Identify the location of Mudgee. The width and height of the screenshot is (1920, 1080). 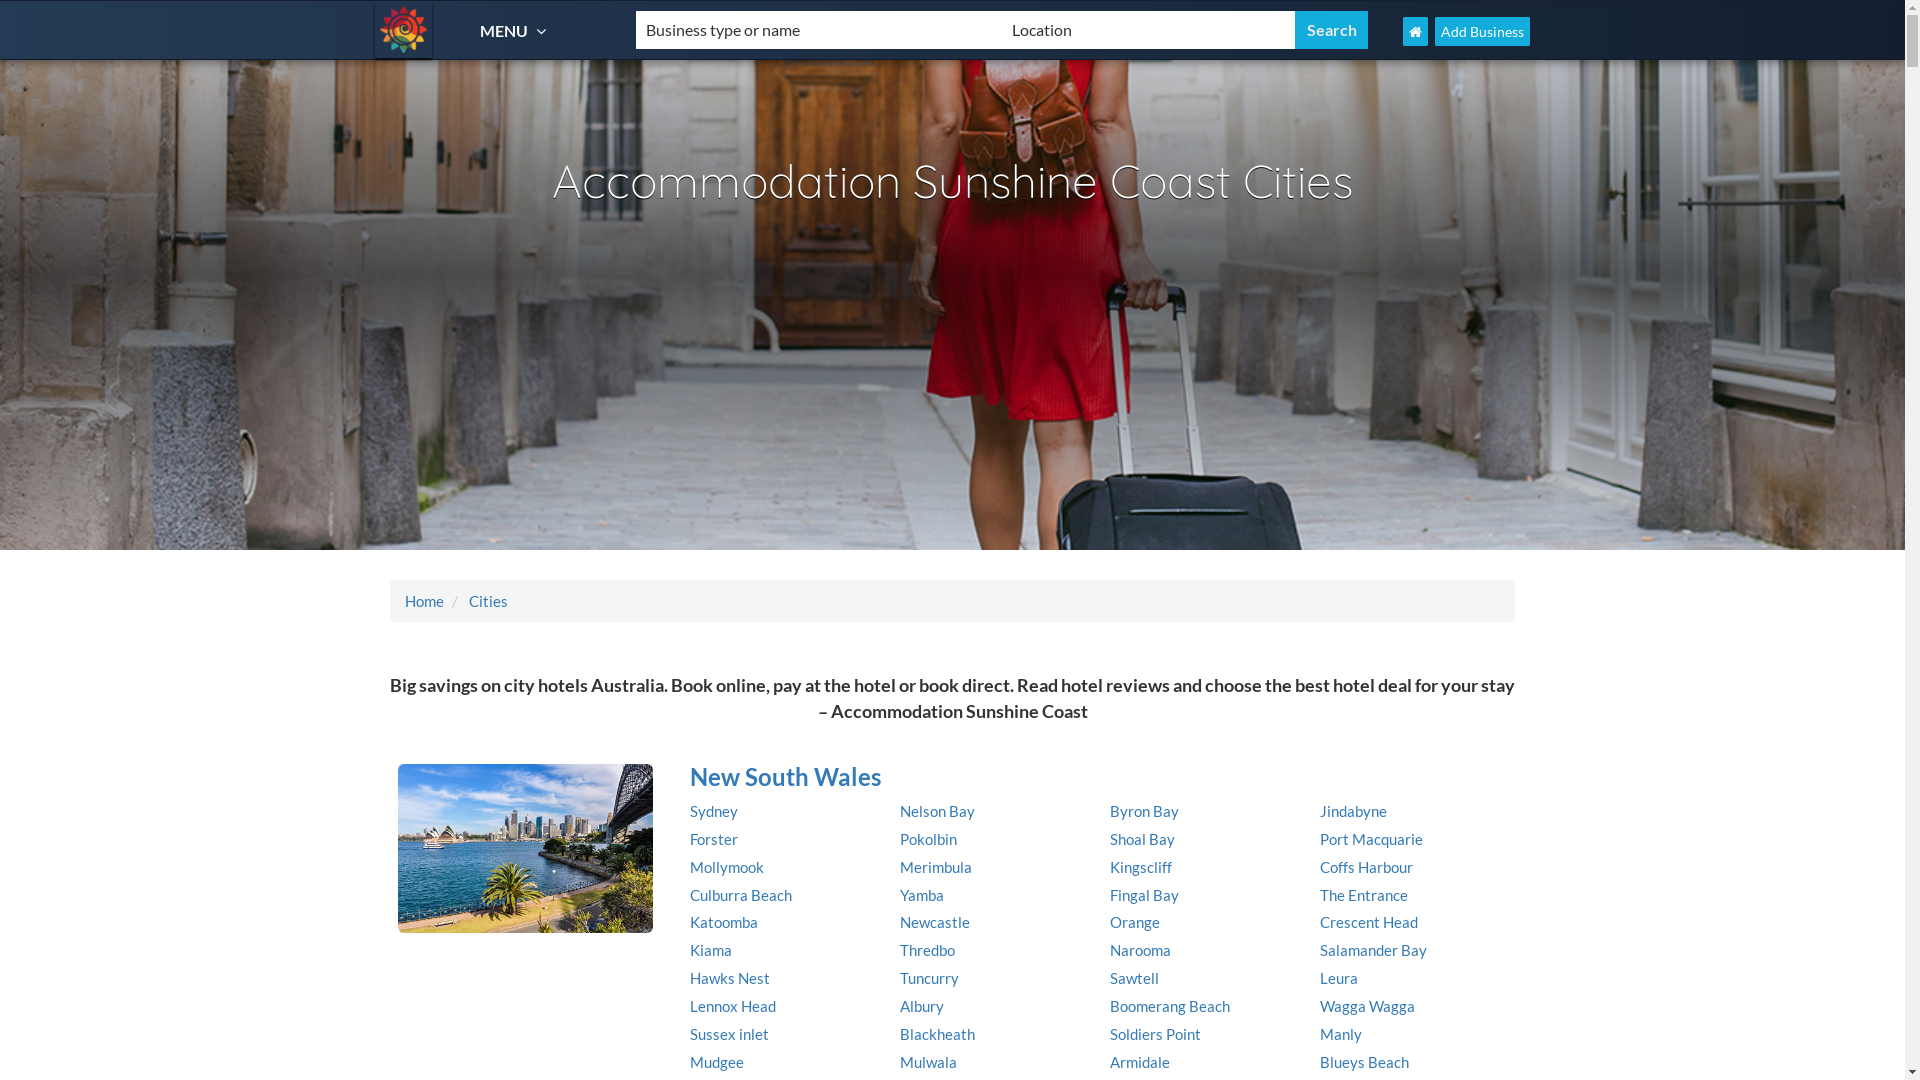
(717, 1062).